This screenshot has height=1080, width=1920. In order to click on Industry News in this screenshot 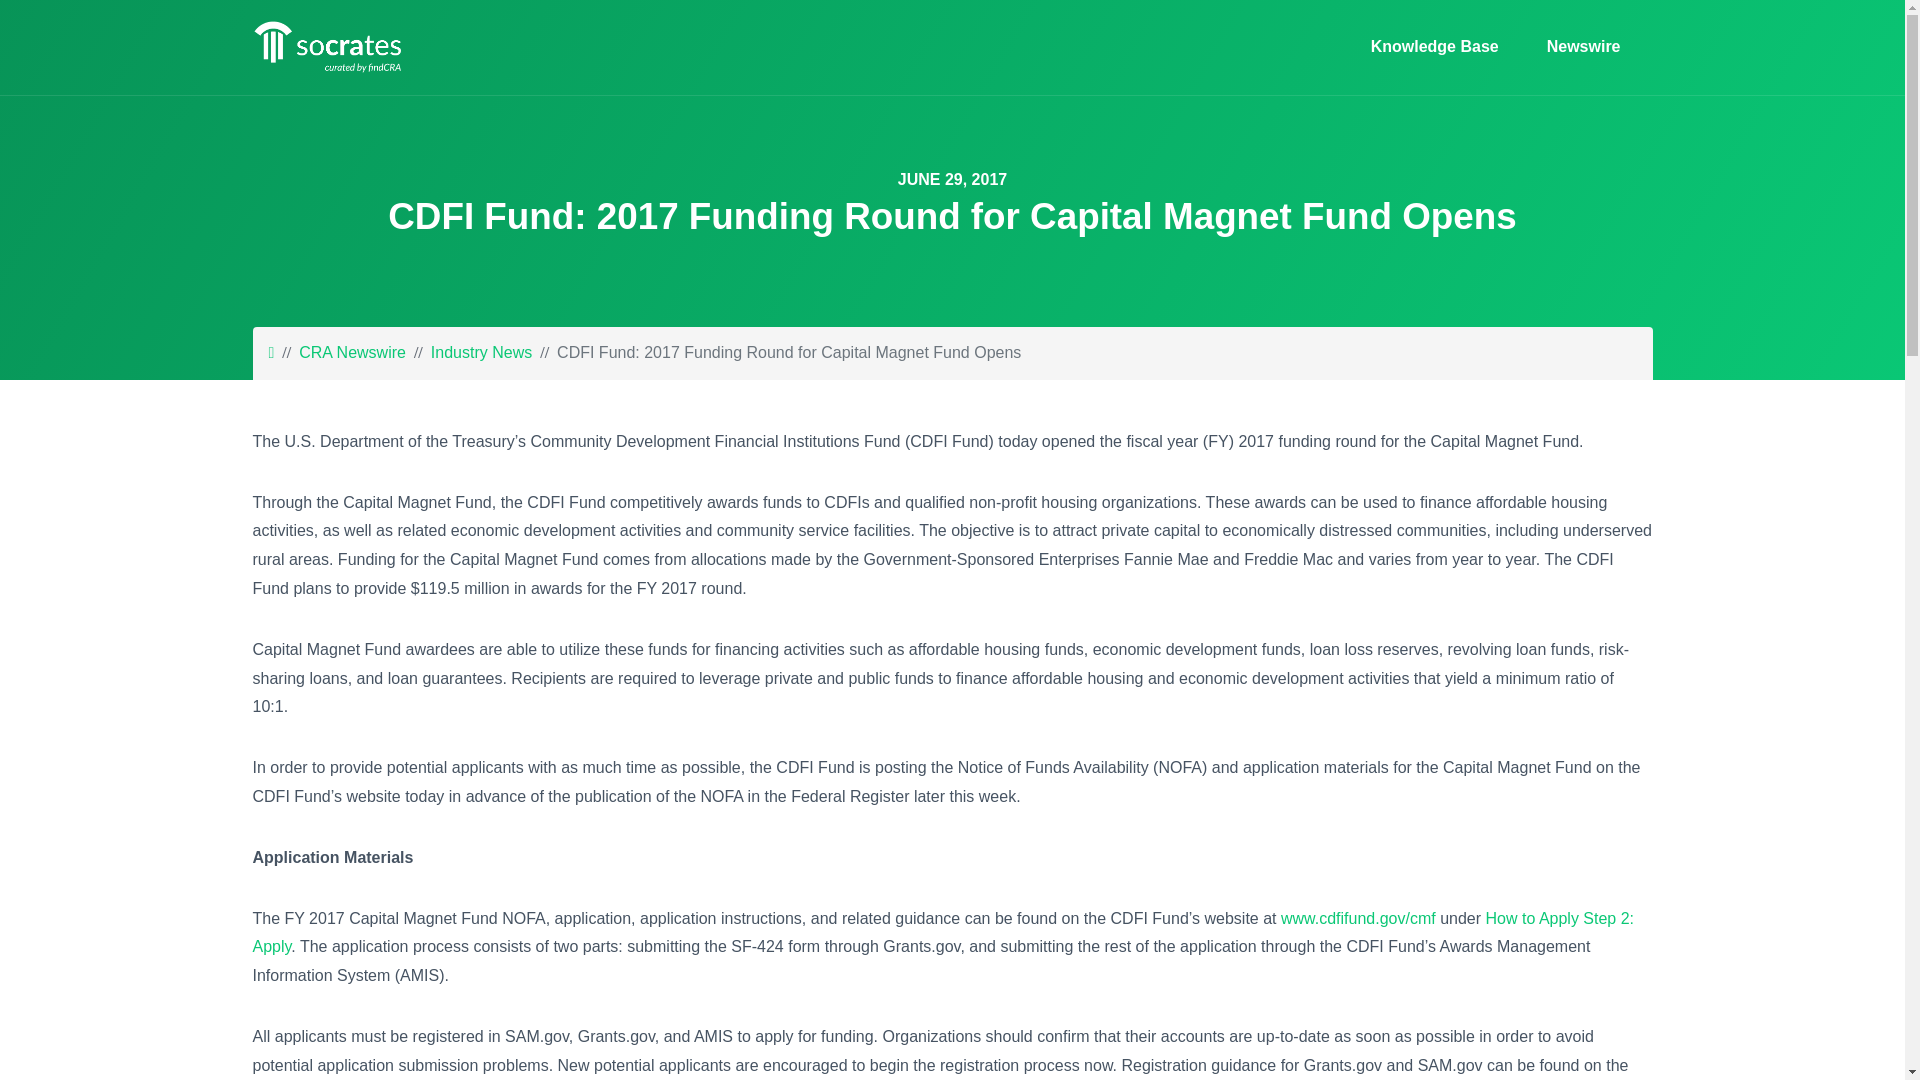, I will do `click(480, 352)`.